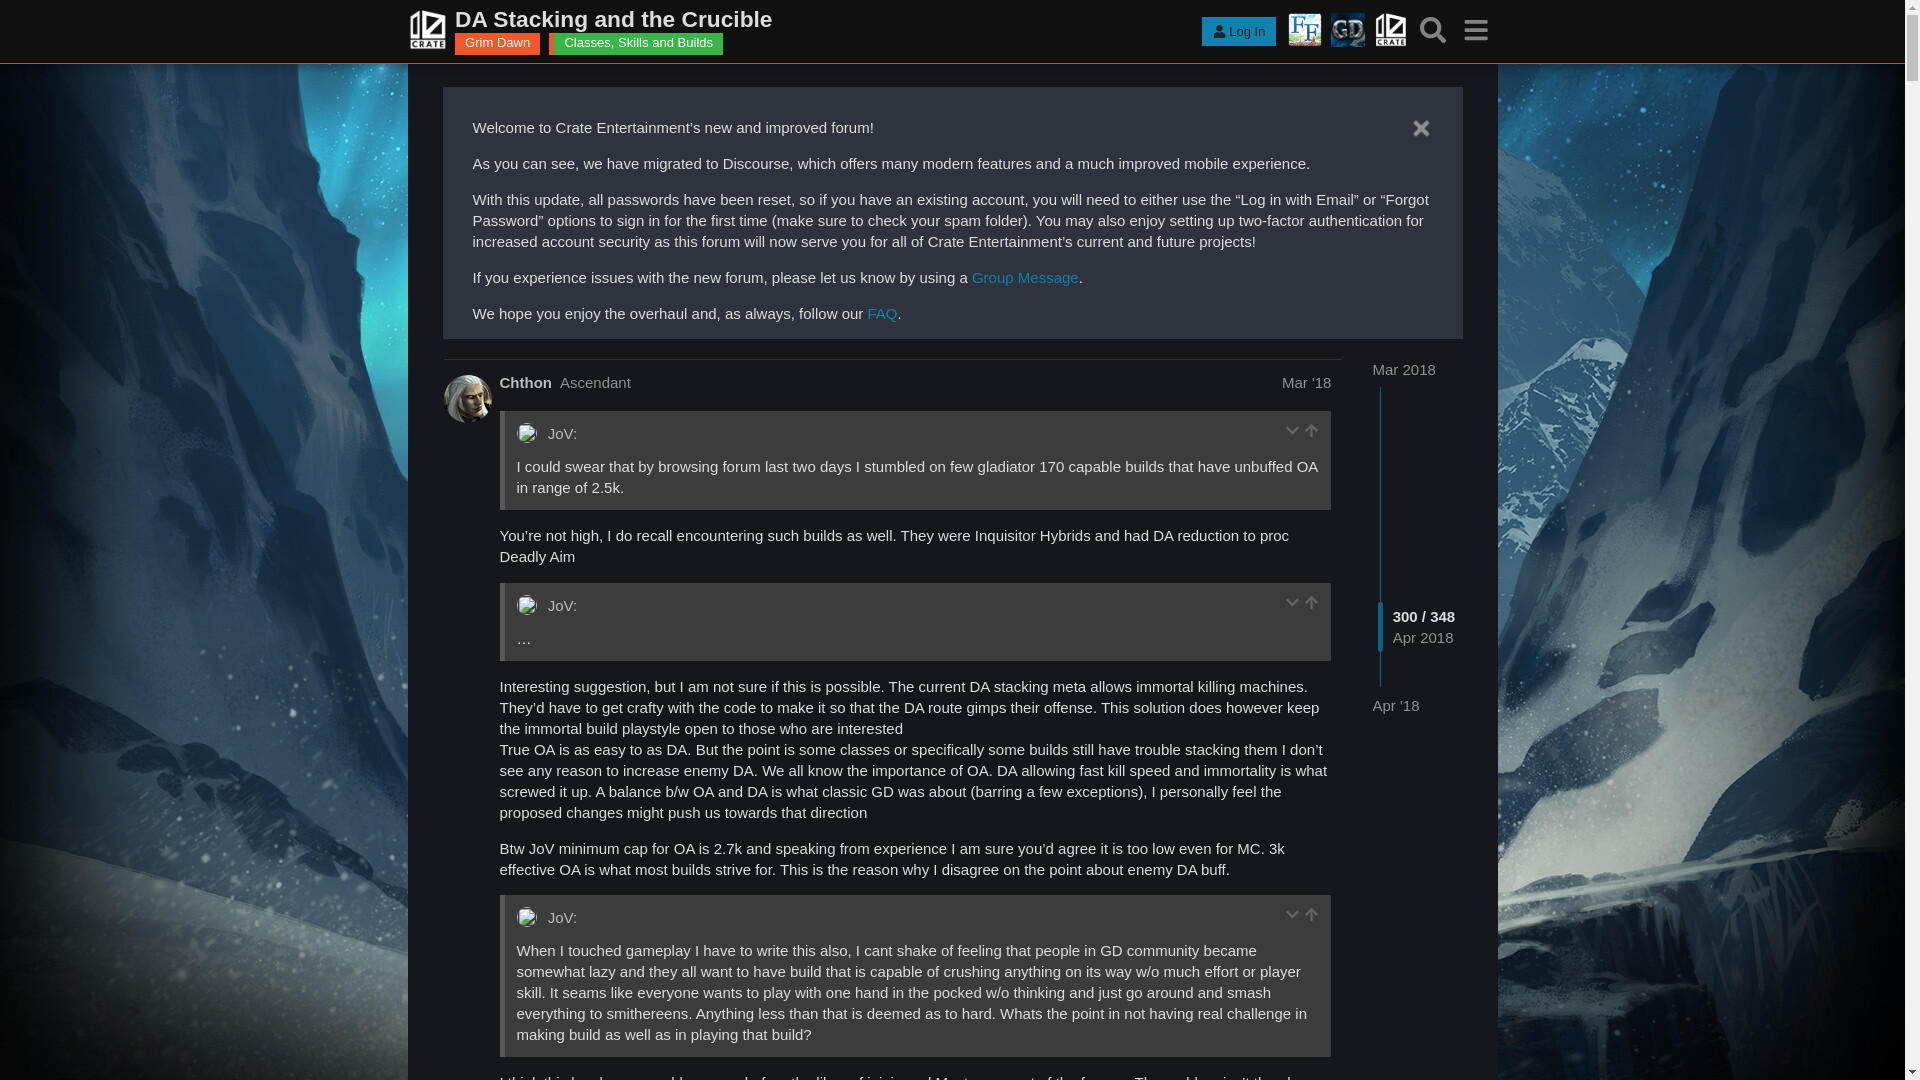 The height and width of the screenshot is (1080, 1920). I want to click on Mar '18, so click(1307, 382).